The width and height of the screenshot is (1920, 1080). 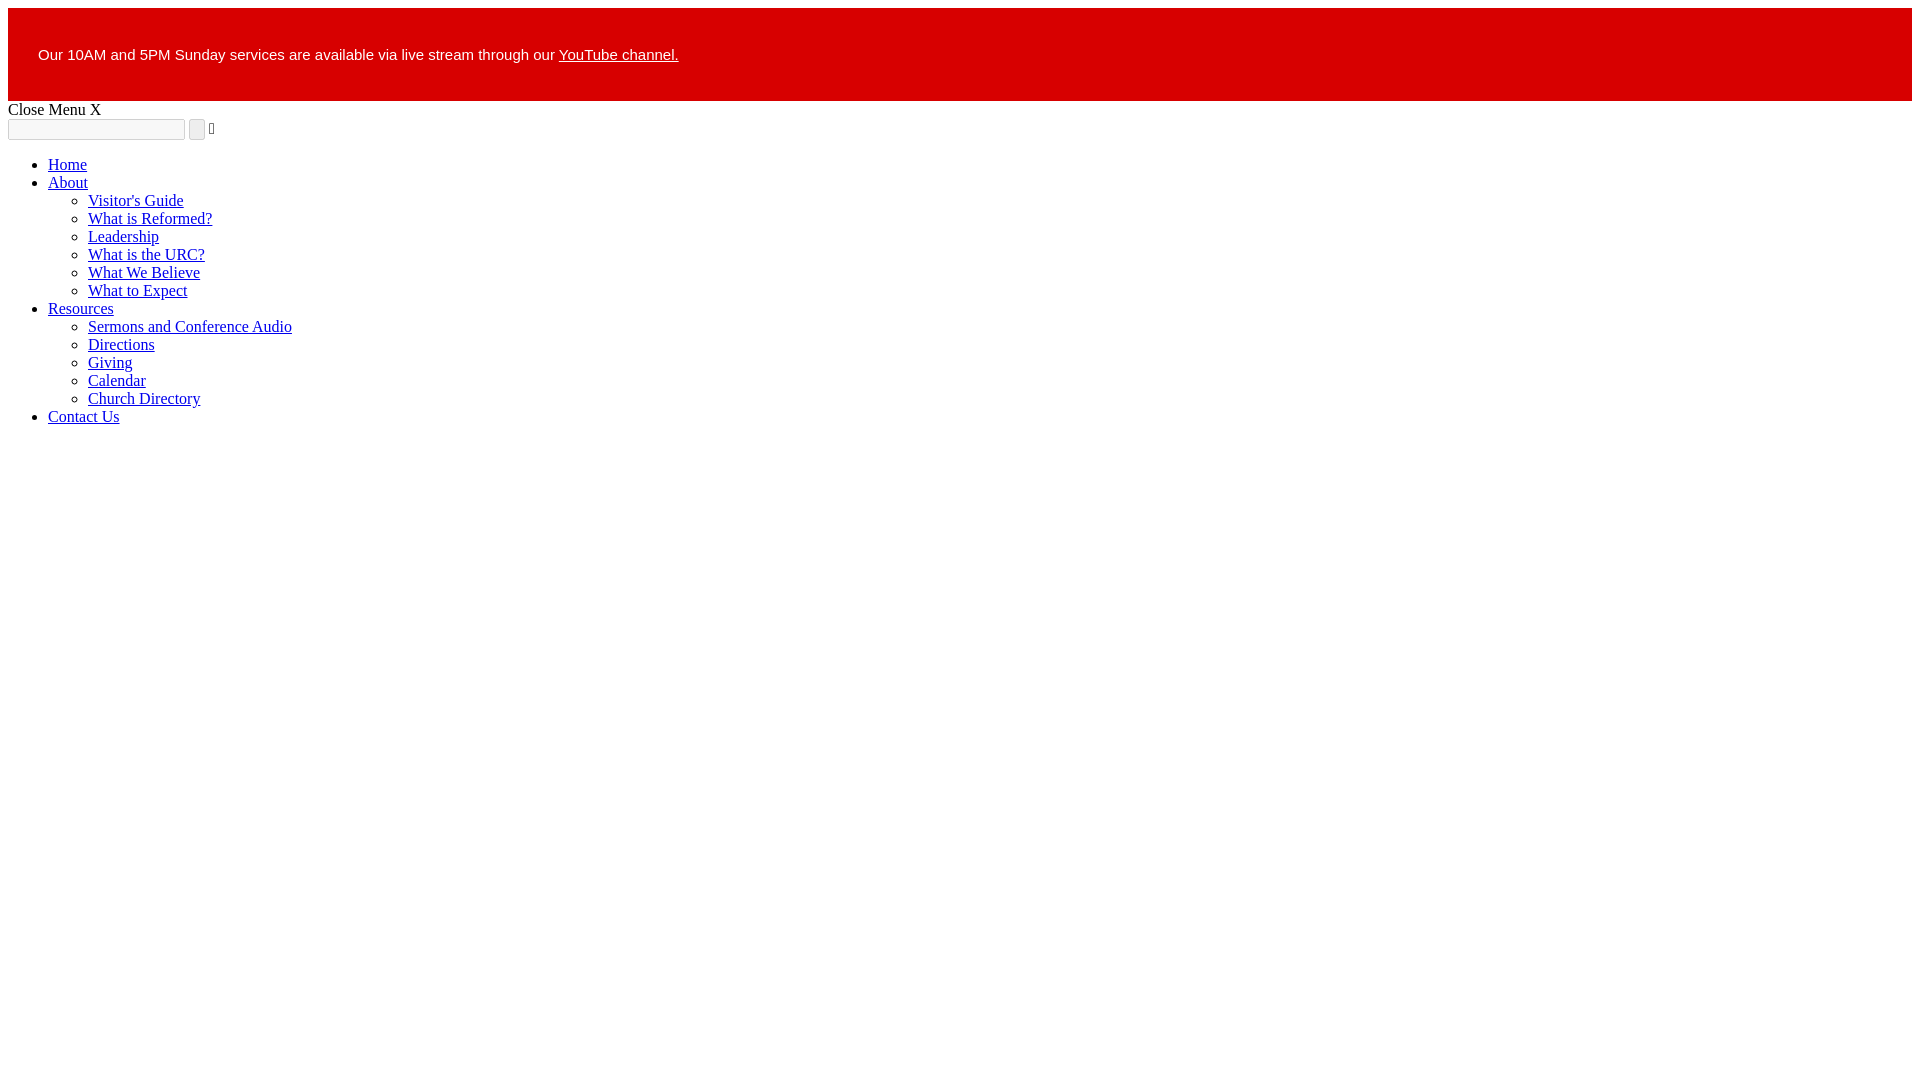 What do you see at coordinates (67, 164) in the screenshot?
I see `Home` at bounding box center [67, 164].